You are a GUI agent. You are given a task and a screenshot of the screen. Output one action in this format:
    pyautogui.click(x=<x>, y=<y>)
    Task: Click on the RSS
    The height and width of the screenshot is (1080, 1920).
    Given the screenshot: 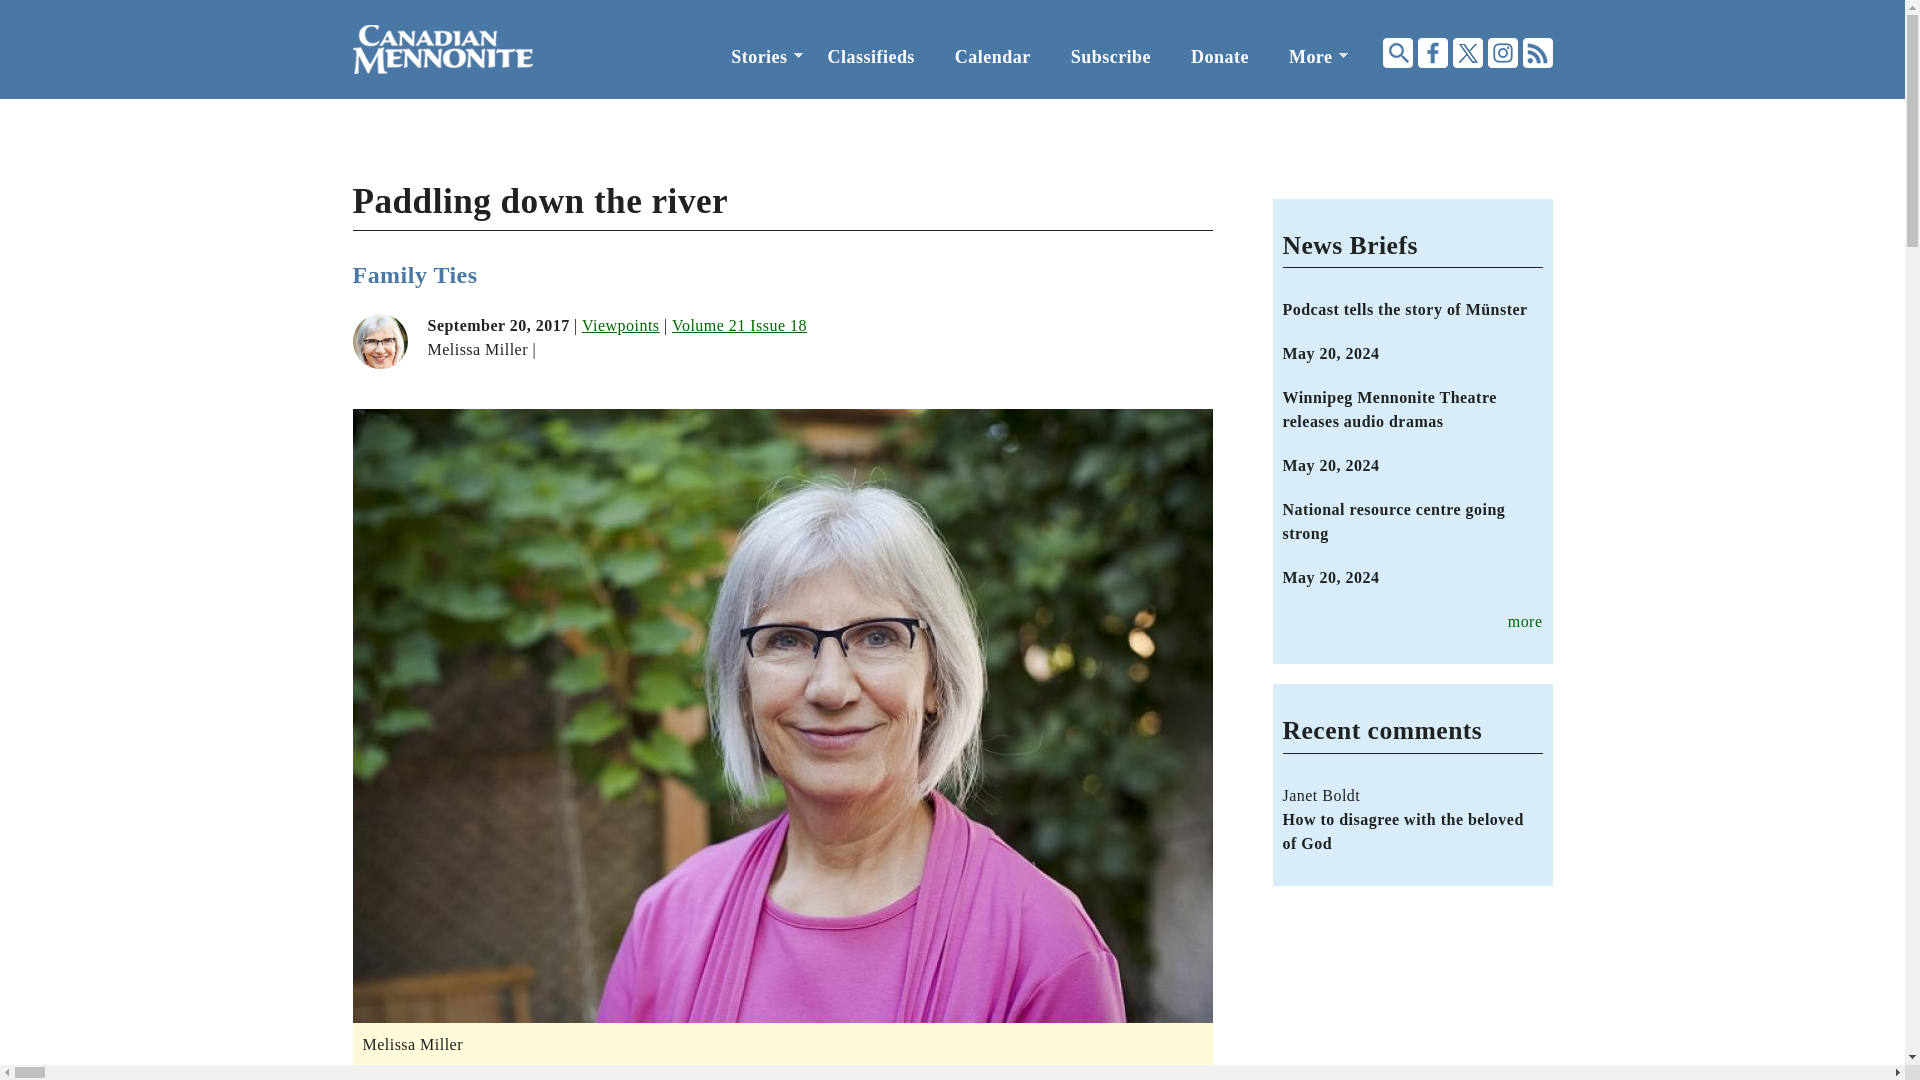 What is the action you would take?
    pyautogui.click(x=1536, y=52)
    